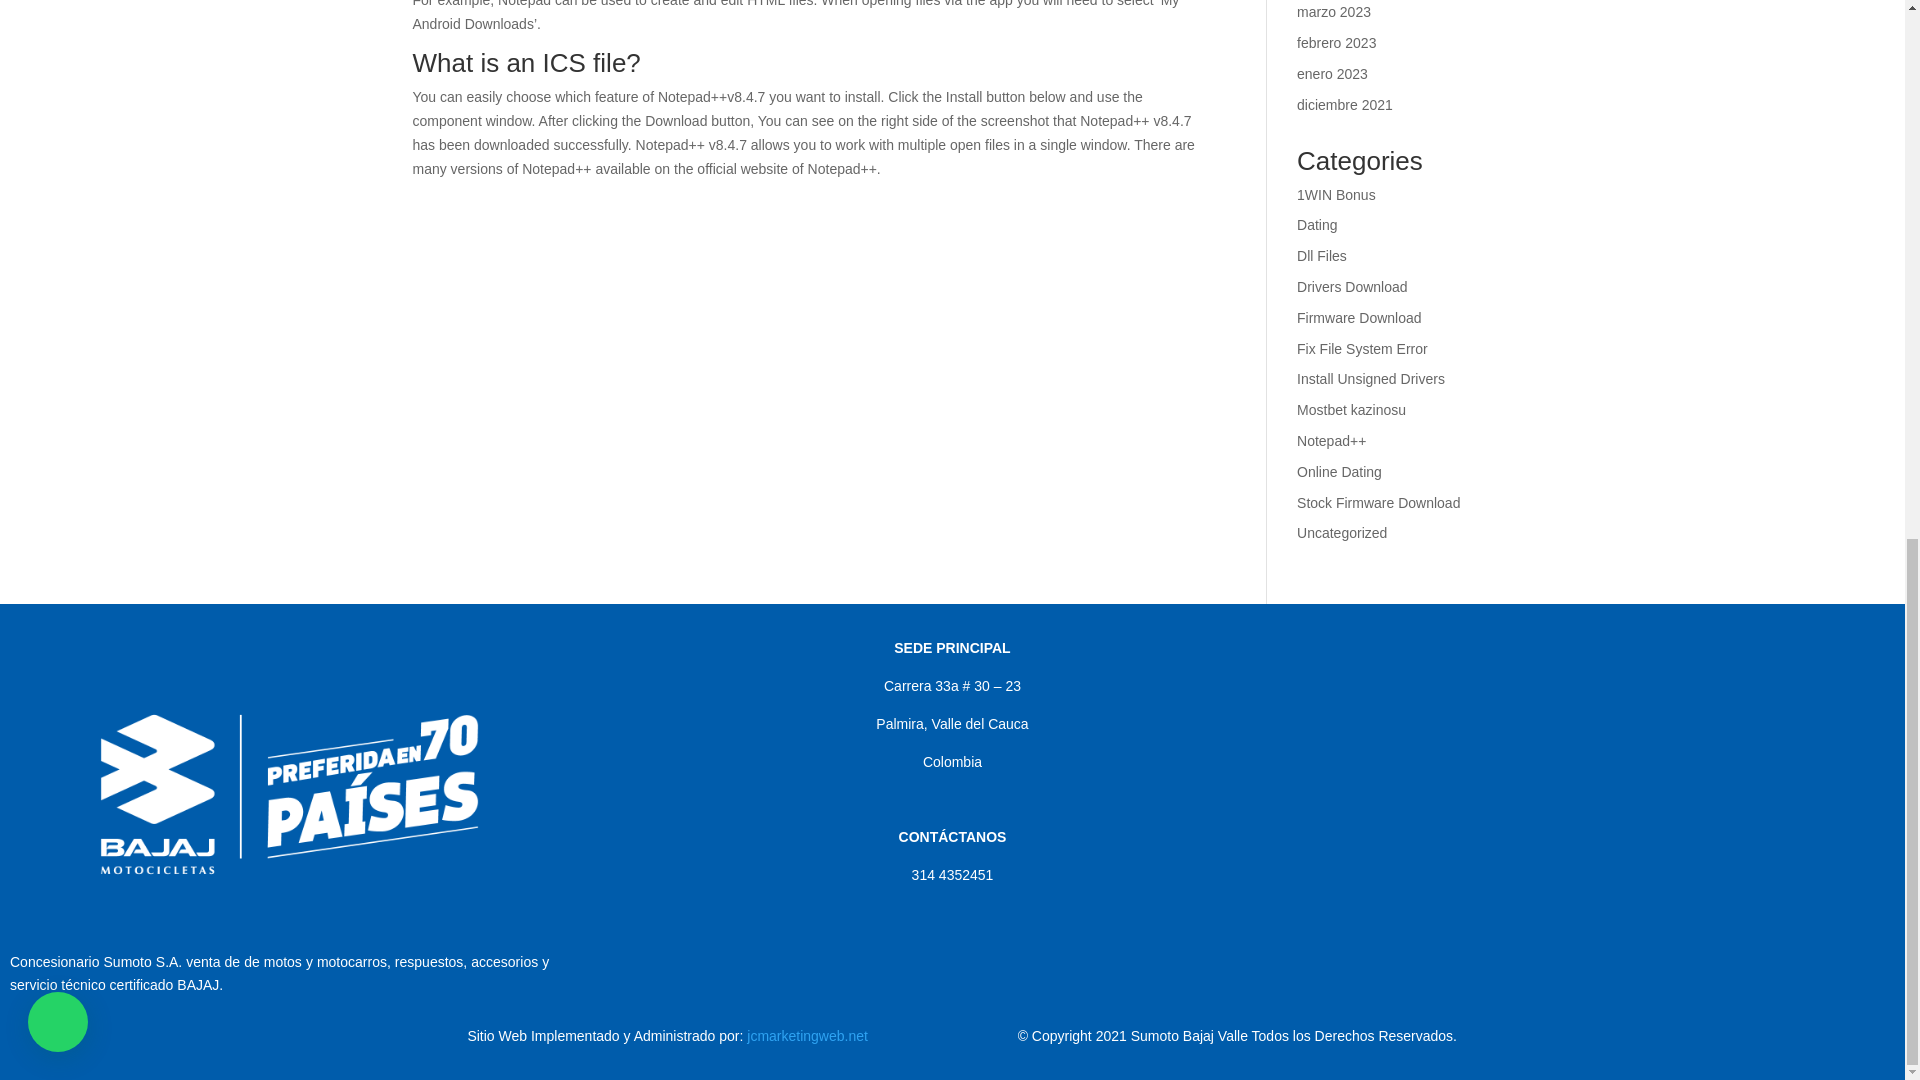 This screenshot has height=1080, width=1920. What do you see at coordinates (1342, 532) in the screenshot?
I see `Uncategorized` at bounding box center [1342, 532].